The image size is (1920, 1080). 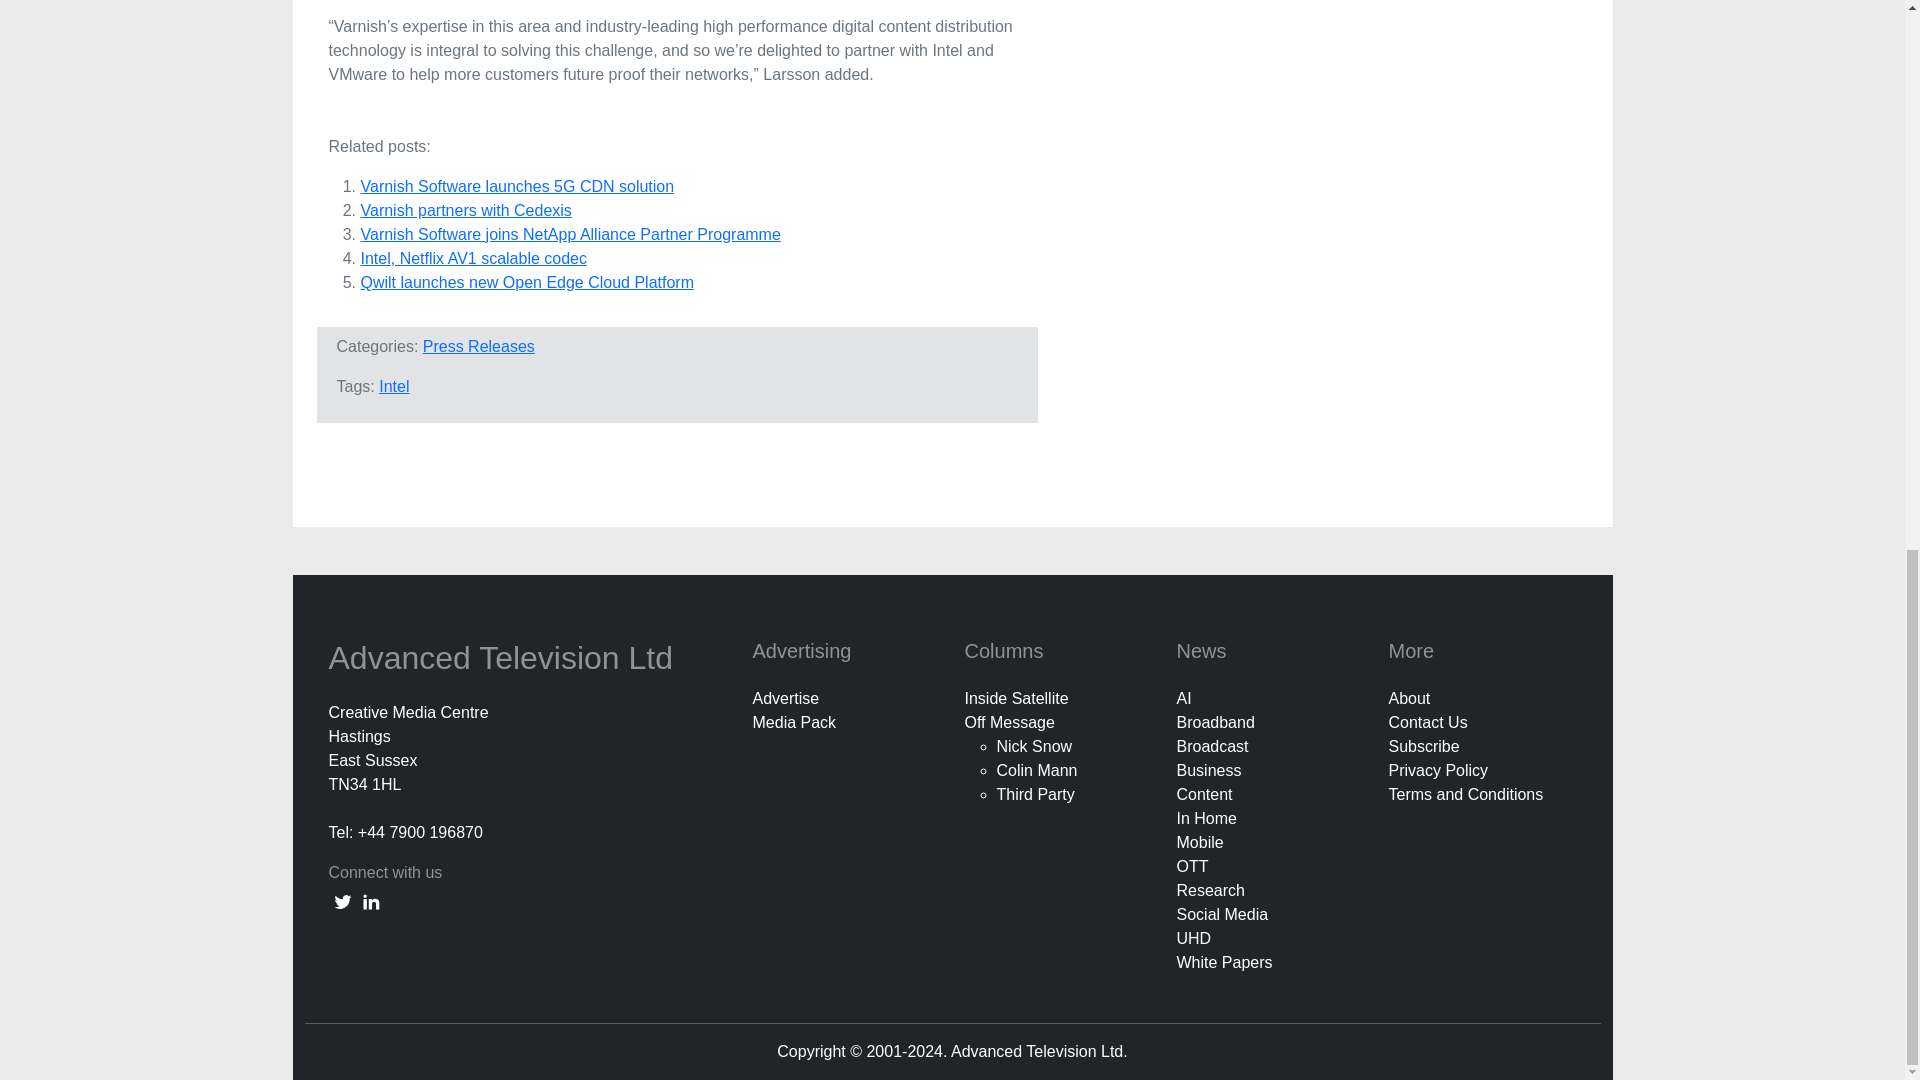 What do you see at coordinates (526, 282) in the screenshot?
I see `Qwilt launches new Open Edge Cloud Platform` at bounding box center [526, 282].